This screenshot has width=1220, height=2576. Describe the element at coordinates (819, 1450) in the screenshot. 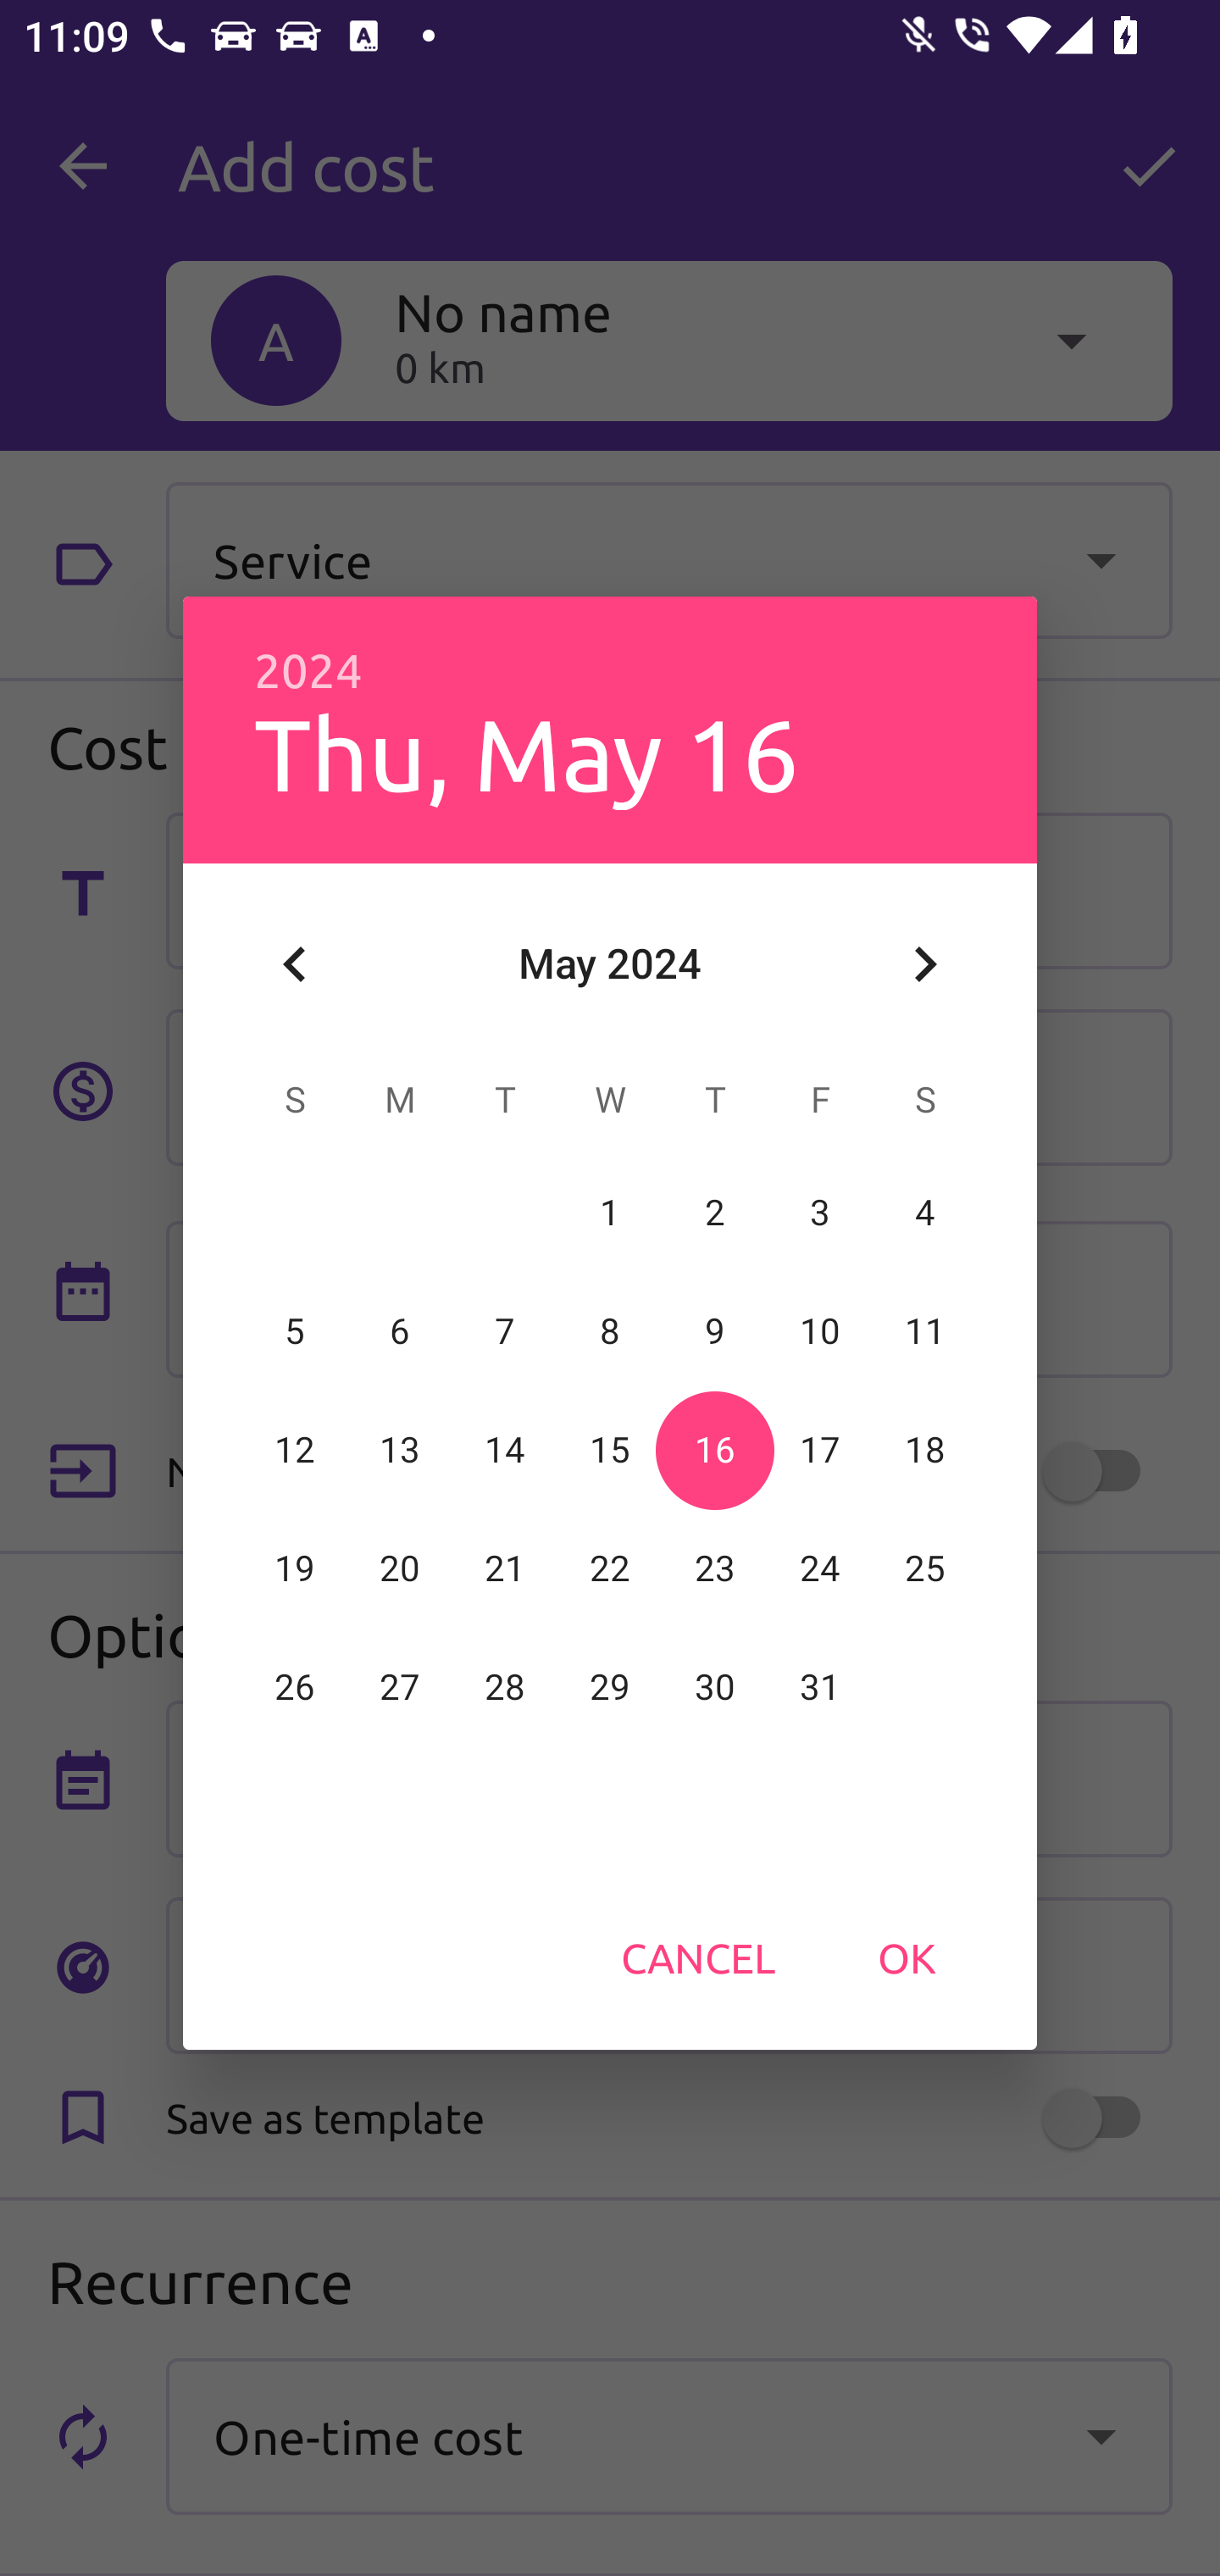

I see `17 17 May 2024` at that location.